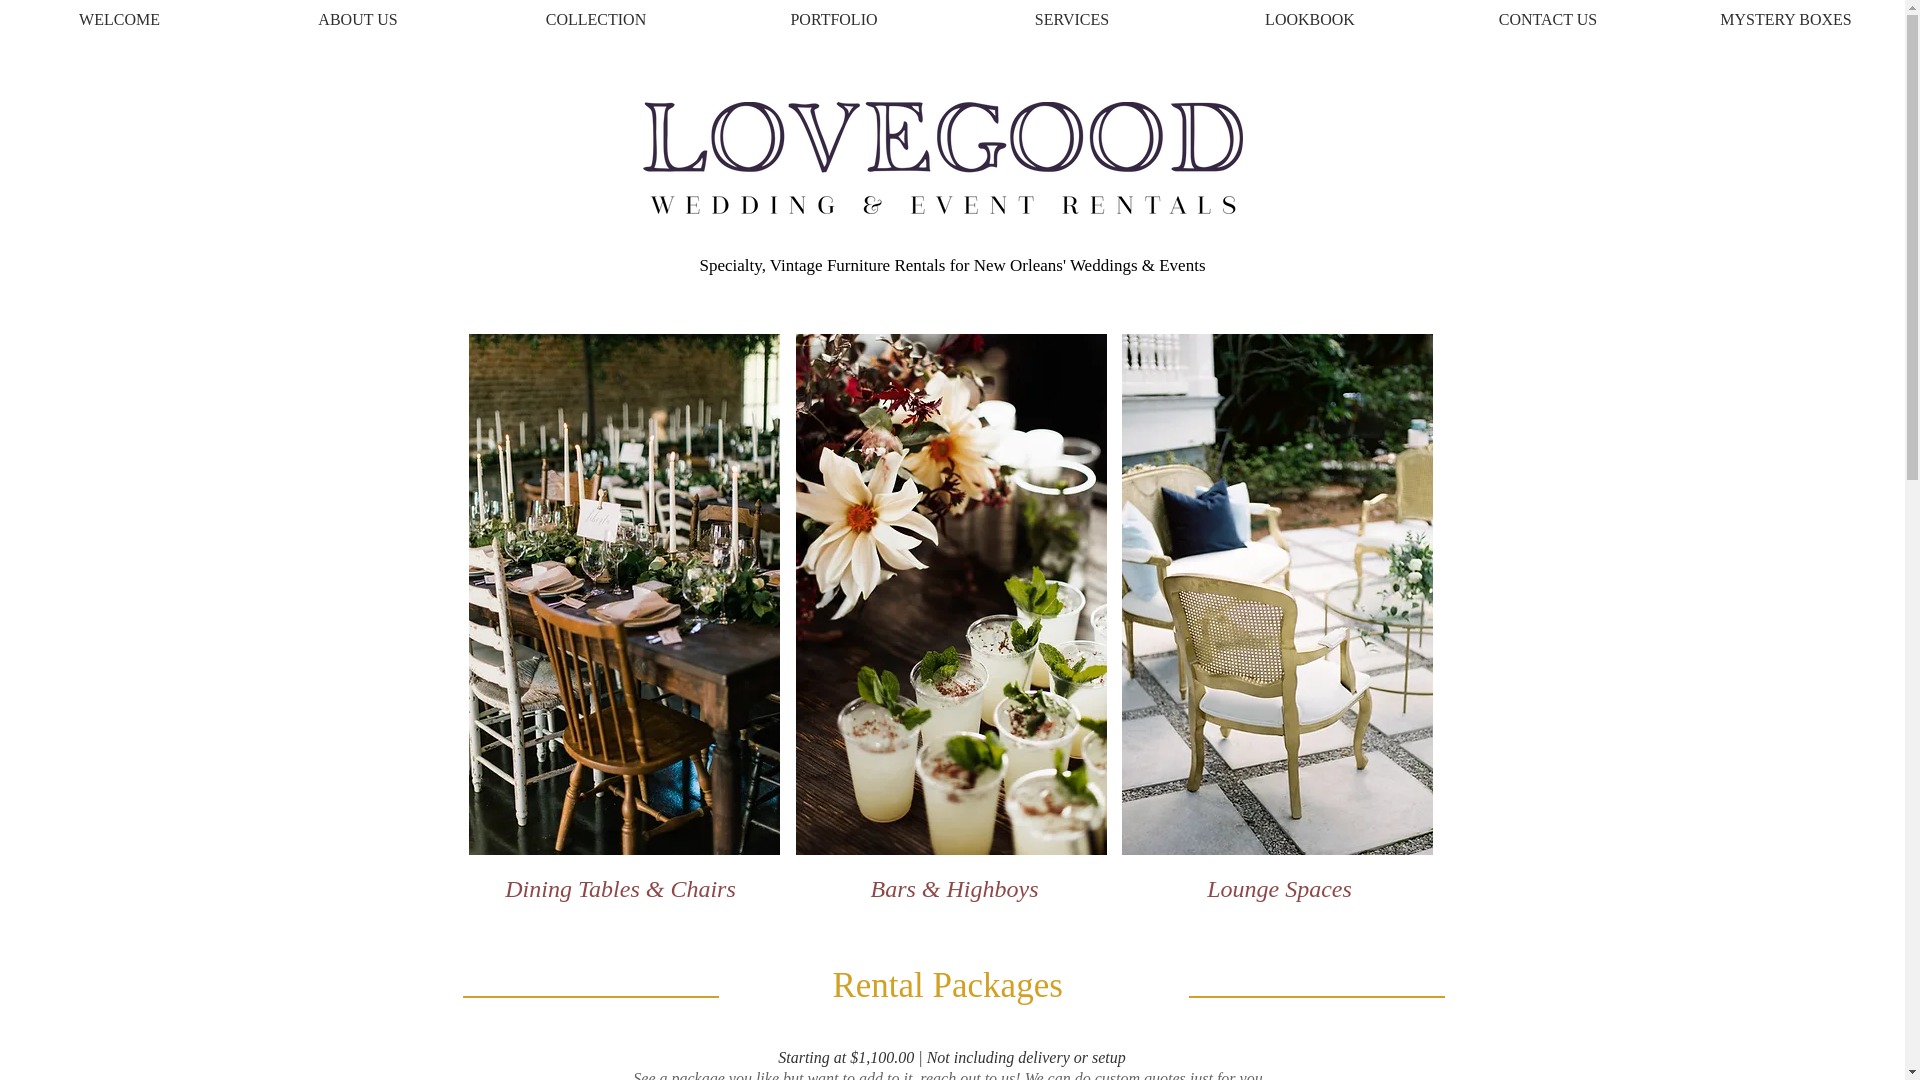  What do you see at coordinates (595, 23) in the screenshot?
I see `COLLECTION` at bounding box center [595, 23].